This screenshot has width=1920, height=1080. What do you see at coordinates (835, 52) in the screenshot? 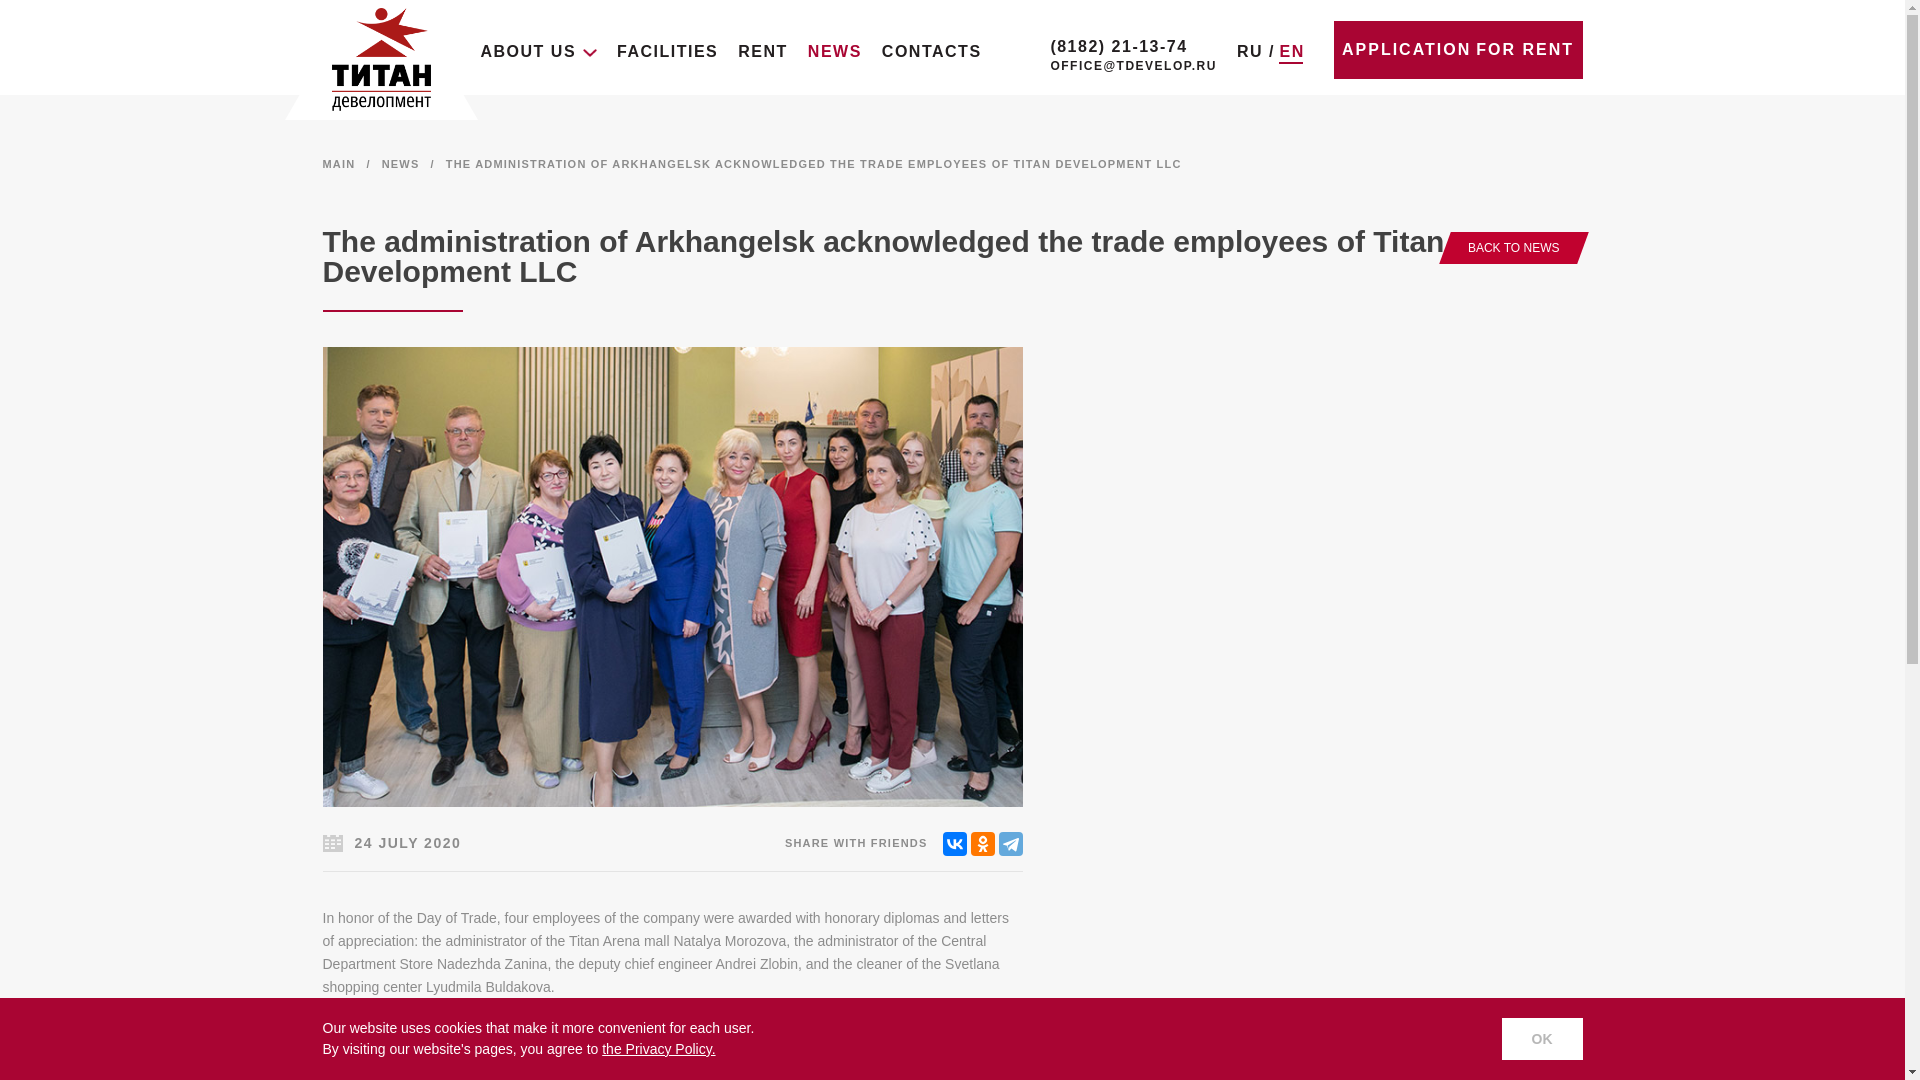
I see `NEWS` at bounding box center [835, 52].